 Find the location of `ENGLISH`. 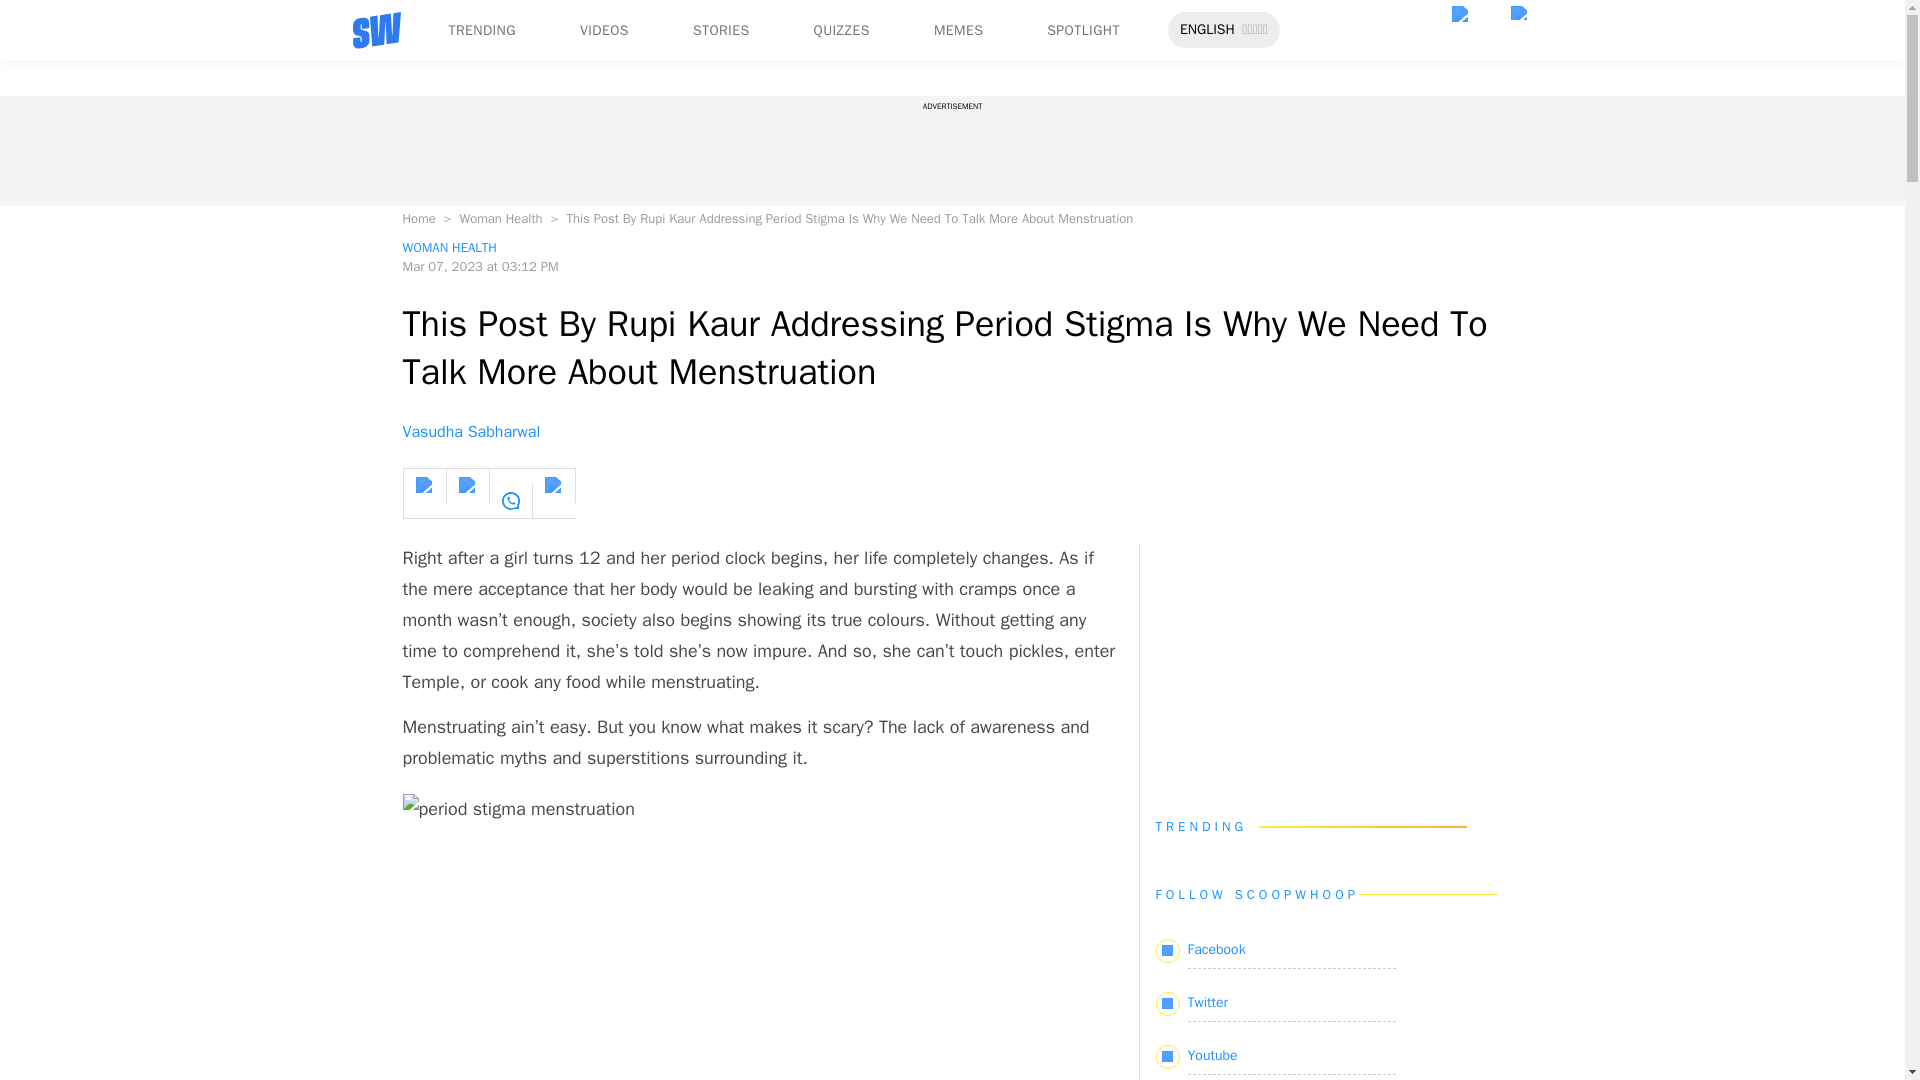

ENGLISH is located at coordinates (1207, 30).